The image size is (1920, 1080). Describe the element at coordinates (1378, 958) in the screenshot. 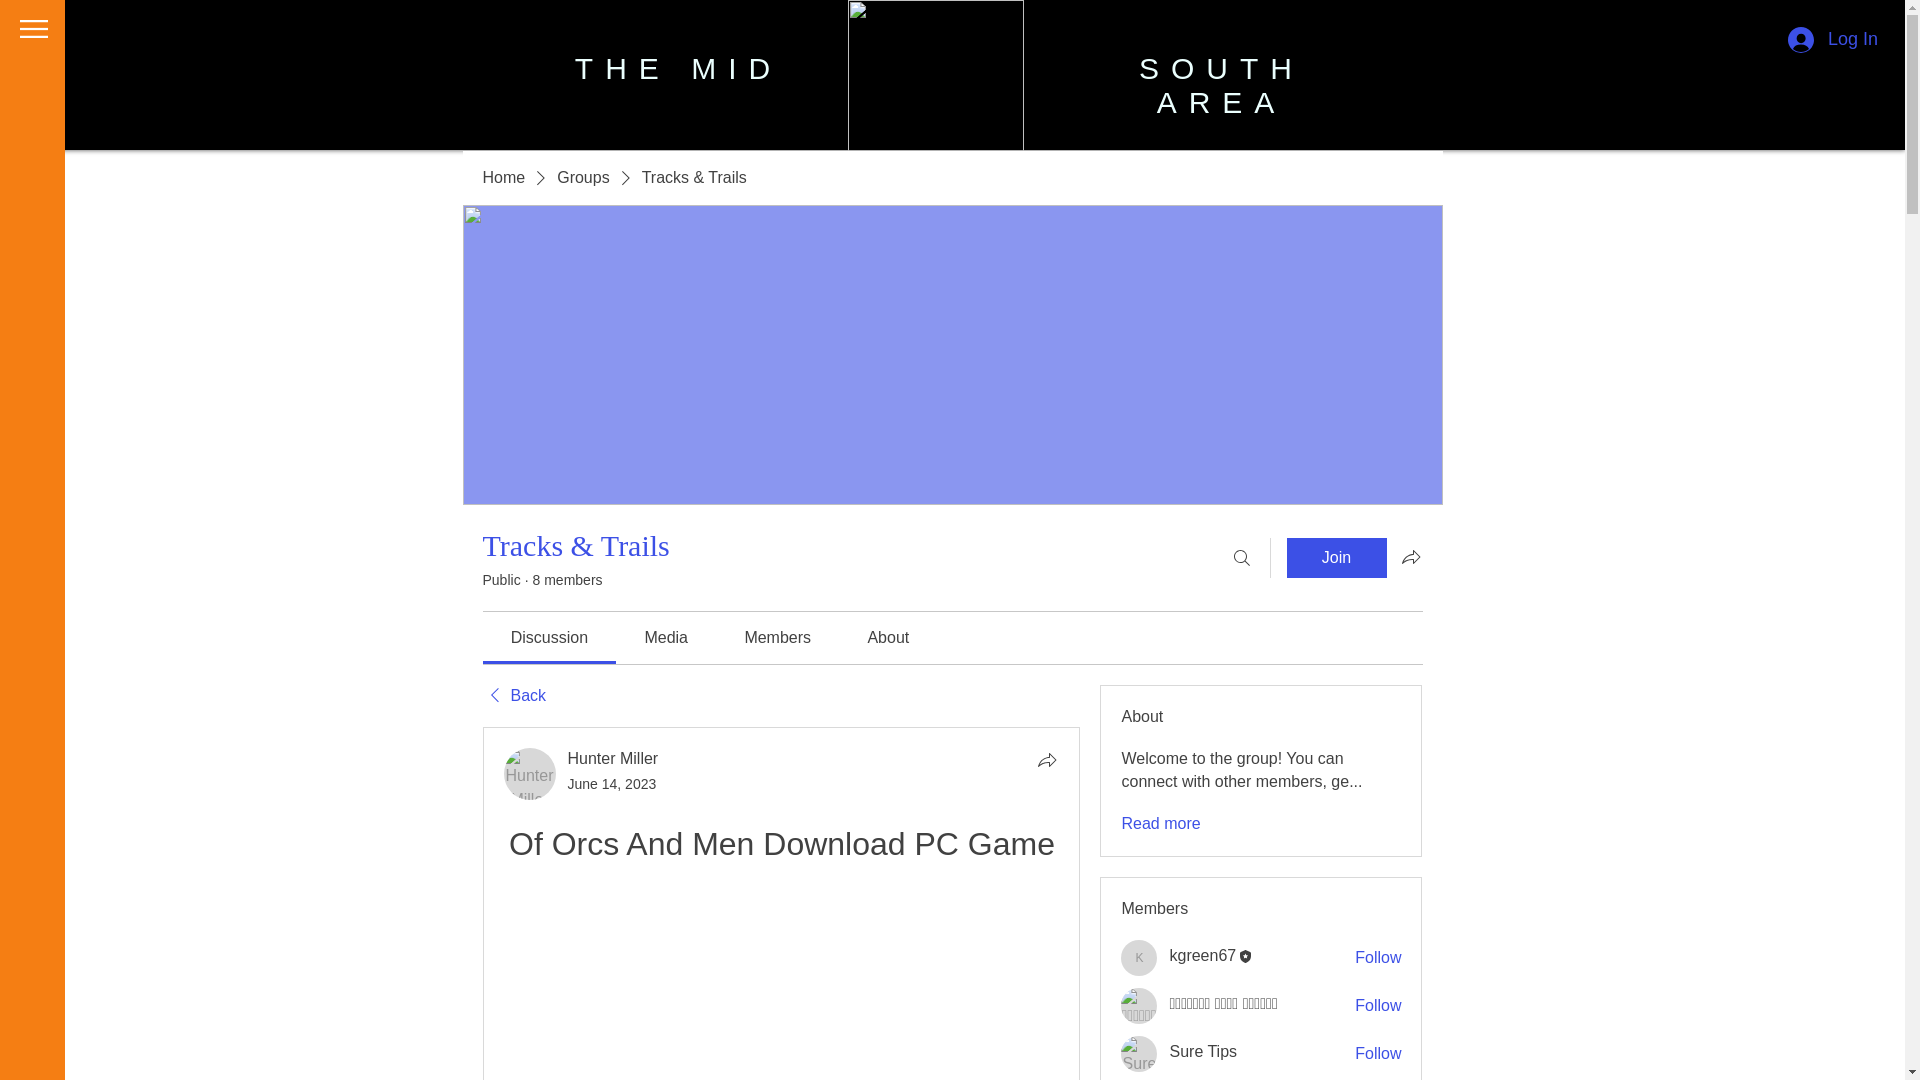

I see `Follow` at that location.